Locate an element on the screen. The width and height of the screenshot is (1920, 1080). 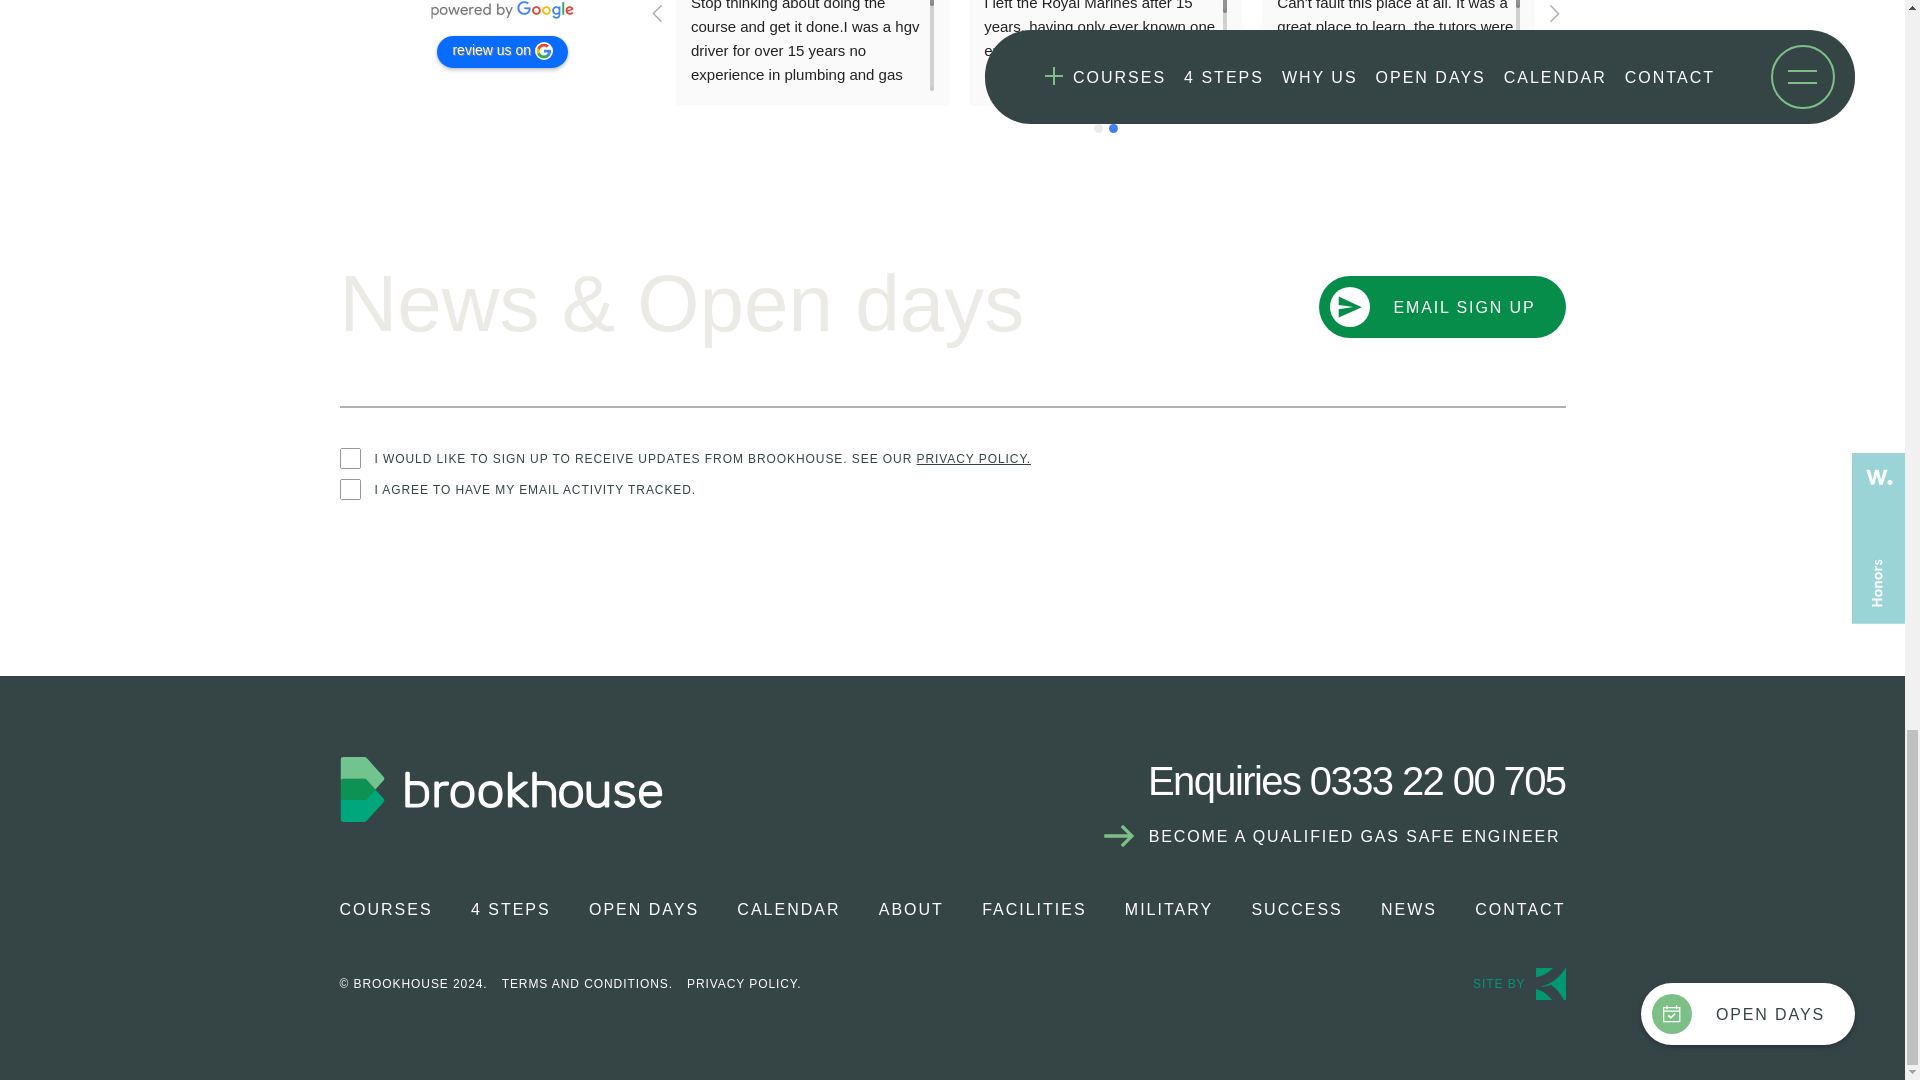
on is located at coordinates (350, 458).